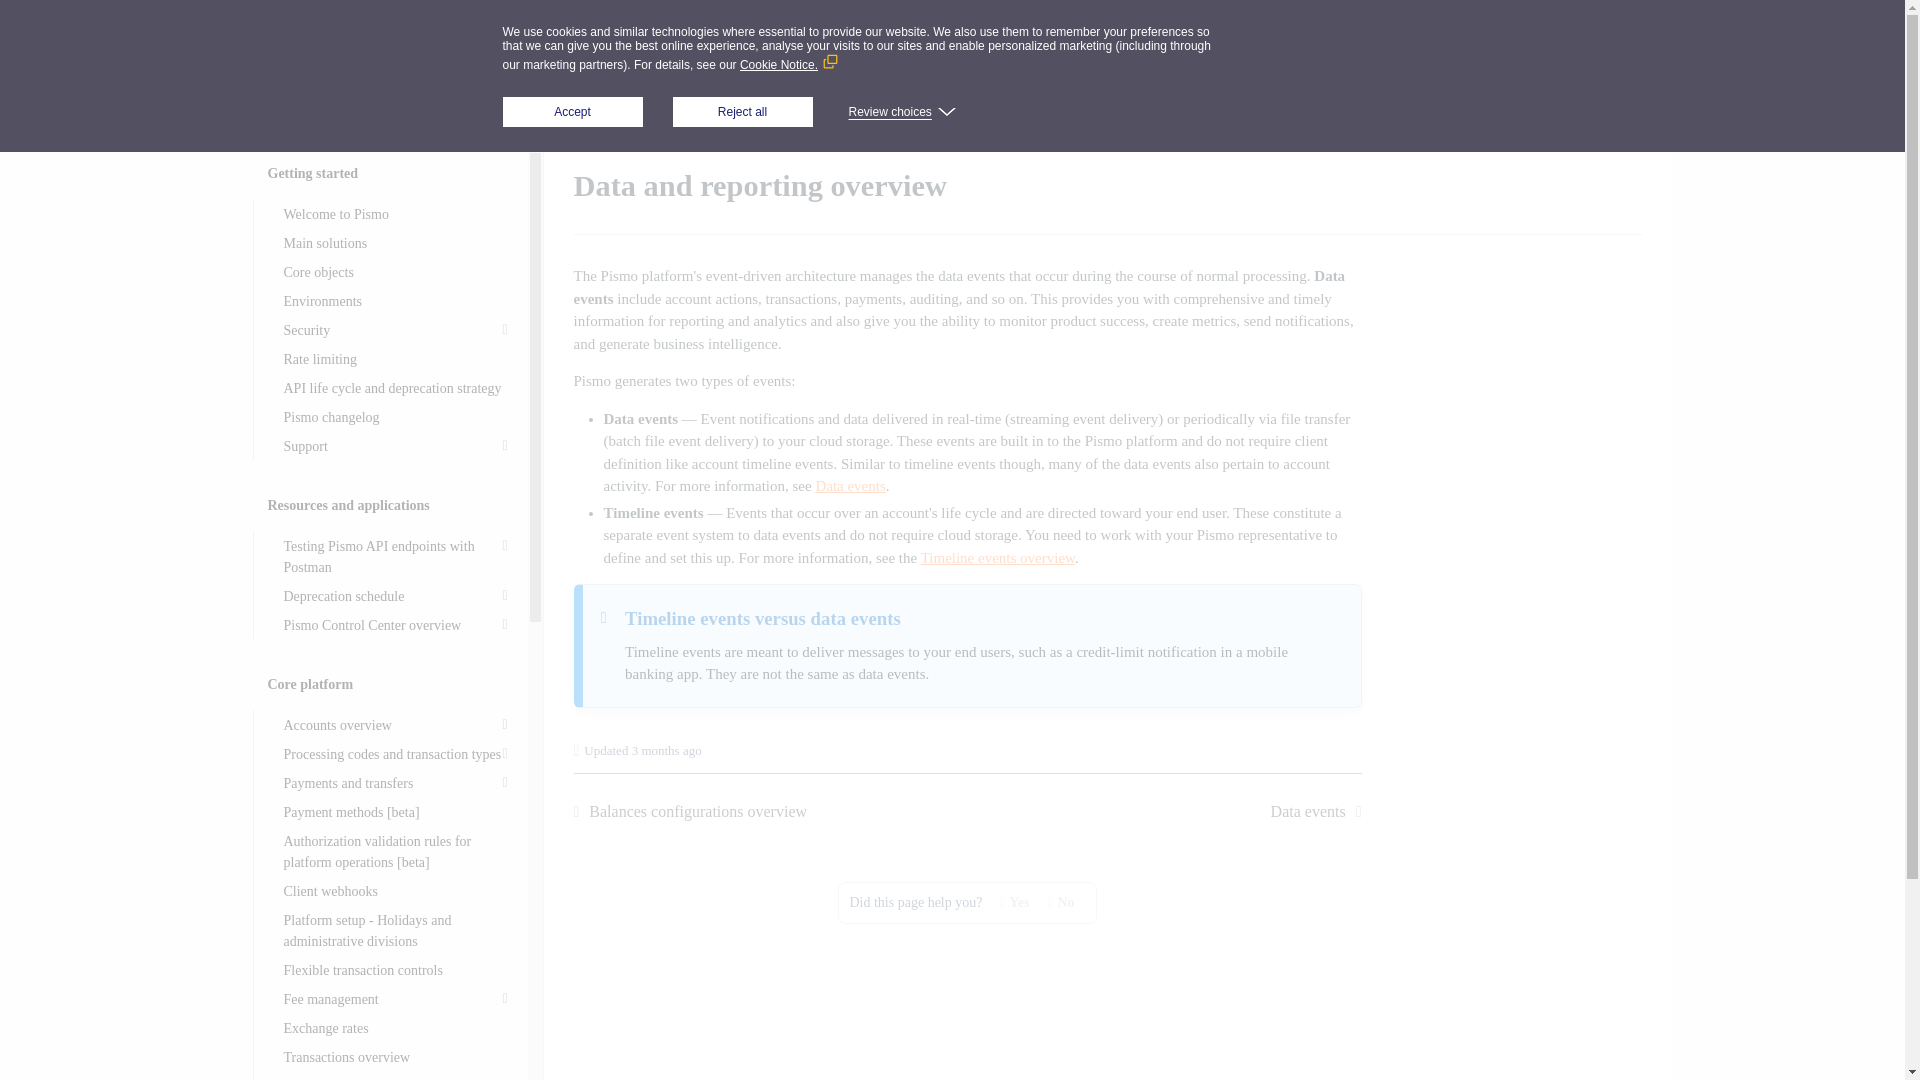  I want to click on About Pismo, so click(396, 214).